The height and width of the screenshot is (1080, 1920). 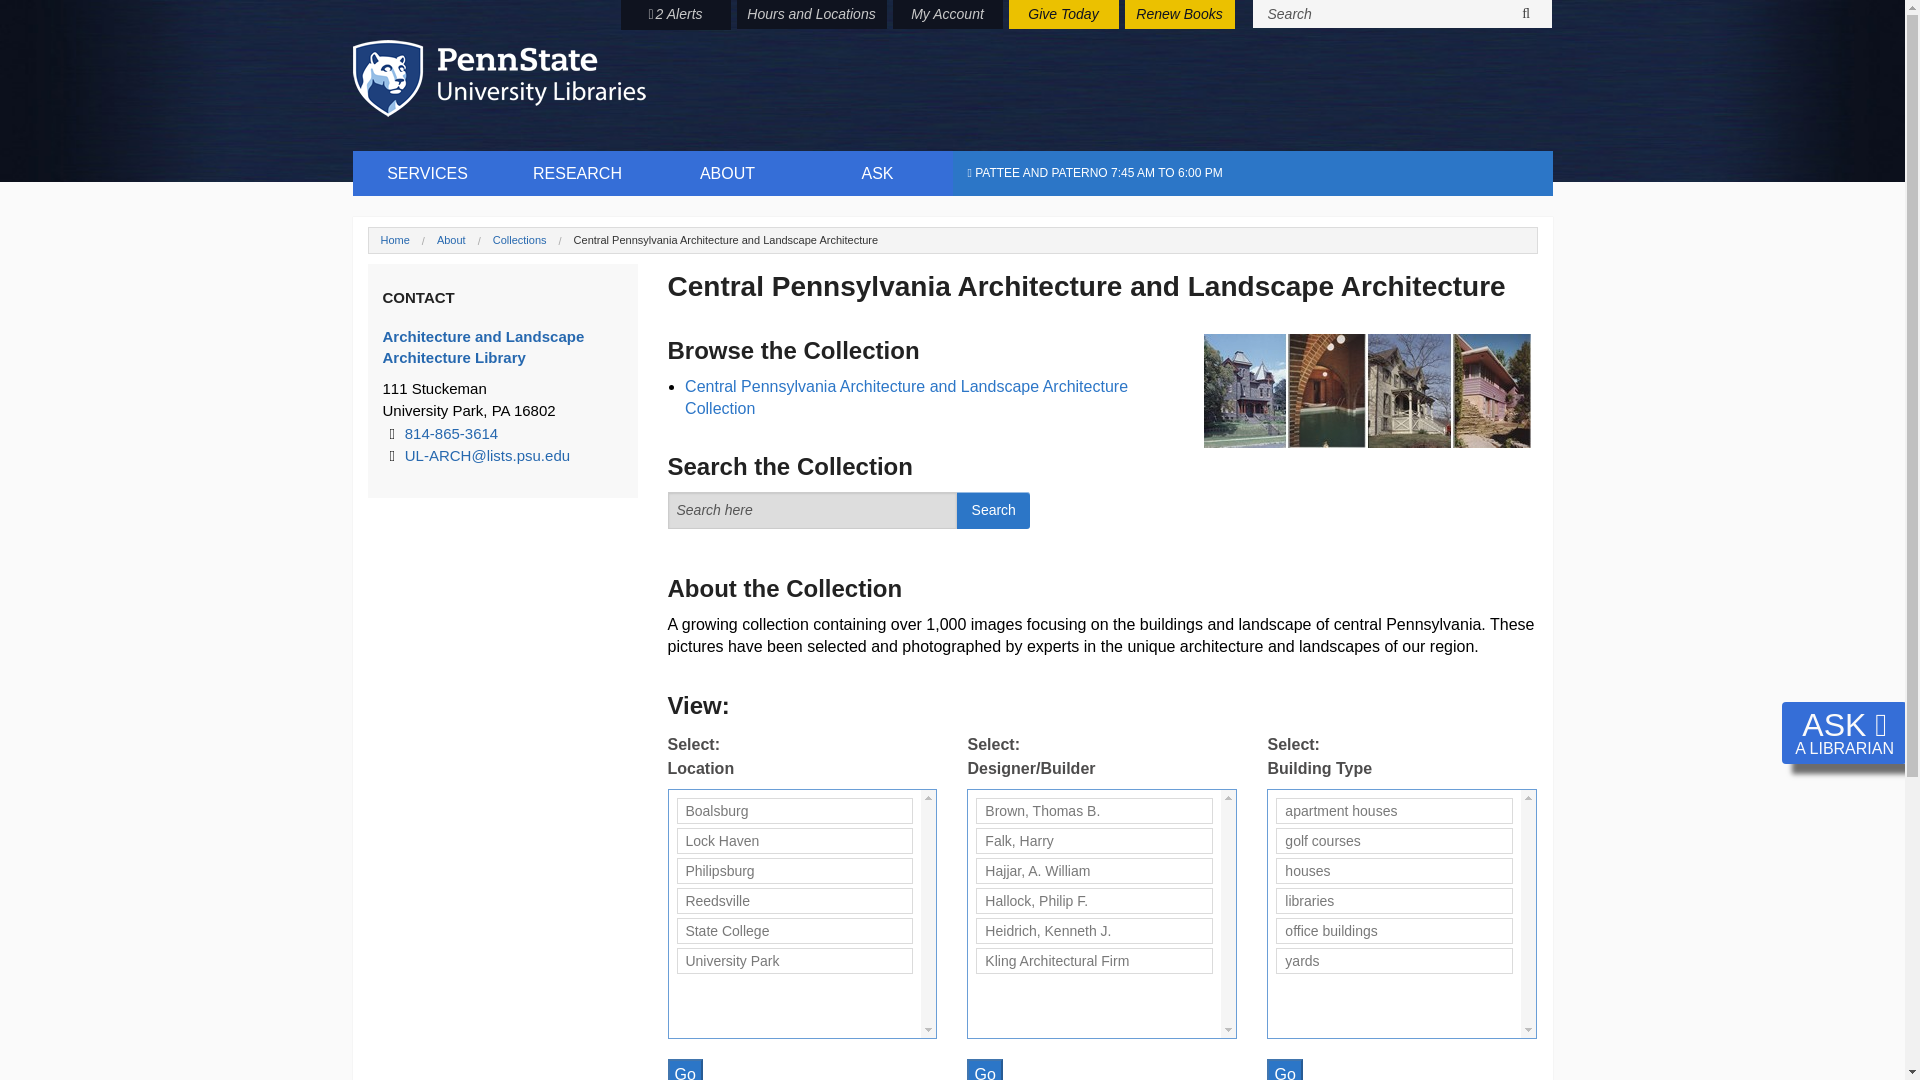 I want to click on Penn State University Libraries, so click(x=498, y=78).